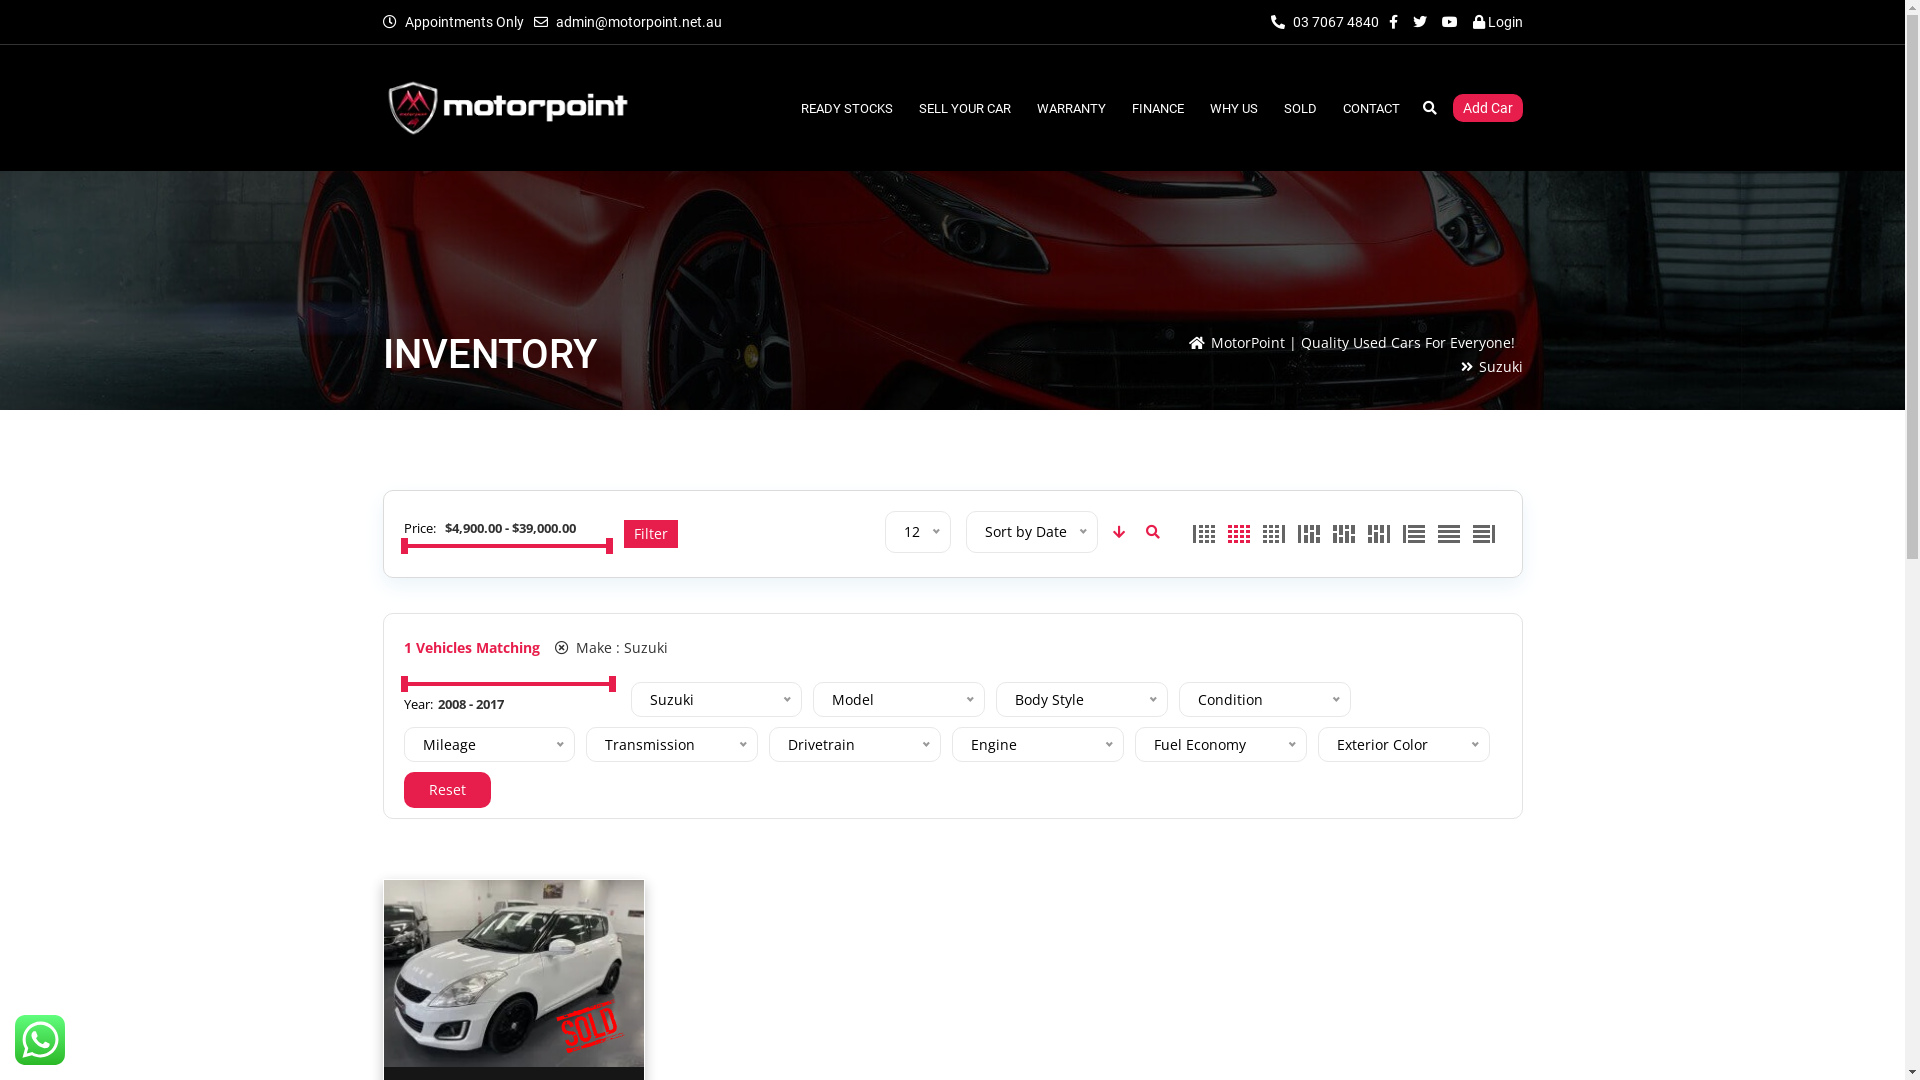 The height and width of the screenshot is (1080, 1920). I want to click on Make : Suzuki, so click(610, 648).